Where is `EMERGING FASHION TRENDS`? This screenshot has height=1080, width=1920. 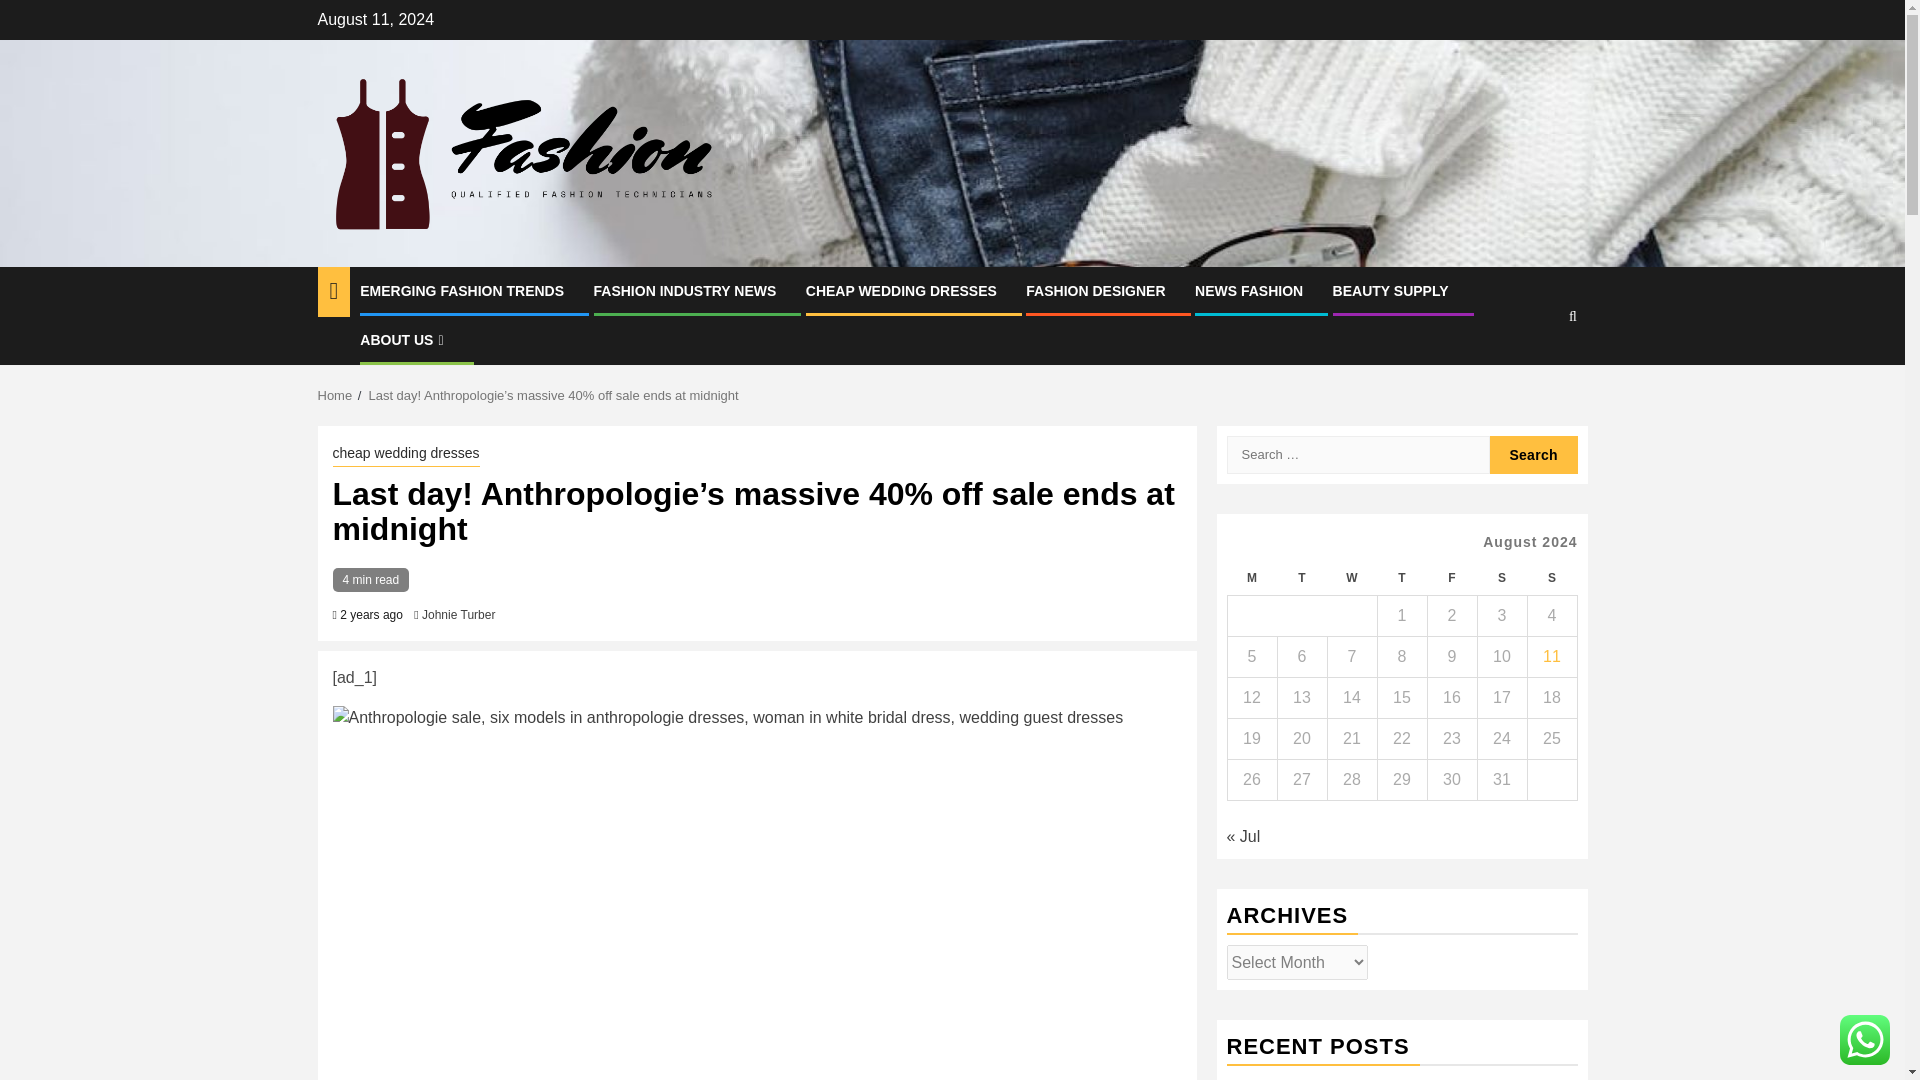 EMERGING FASHION TRENDS is located at coordinates (462, 290).